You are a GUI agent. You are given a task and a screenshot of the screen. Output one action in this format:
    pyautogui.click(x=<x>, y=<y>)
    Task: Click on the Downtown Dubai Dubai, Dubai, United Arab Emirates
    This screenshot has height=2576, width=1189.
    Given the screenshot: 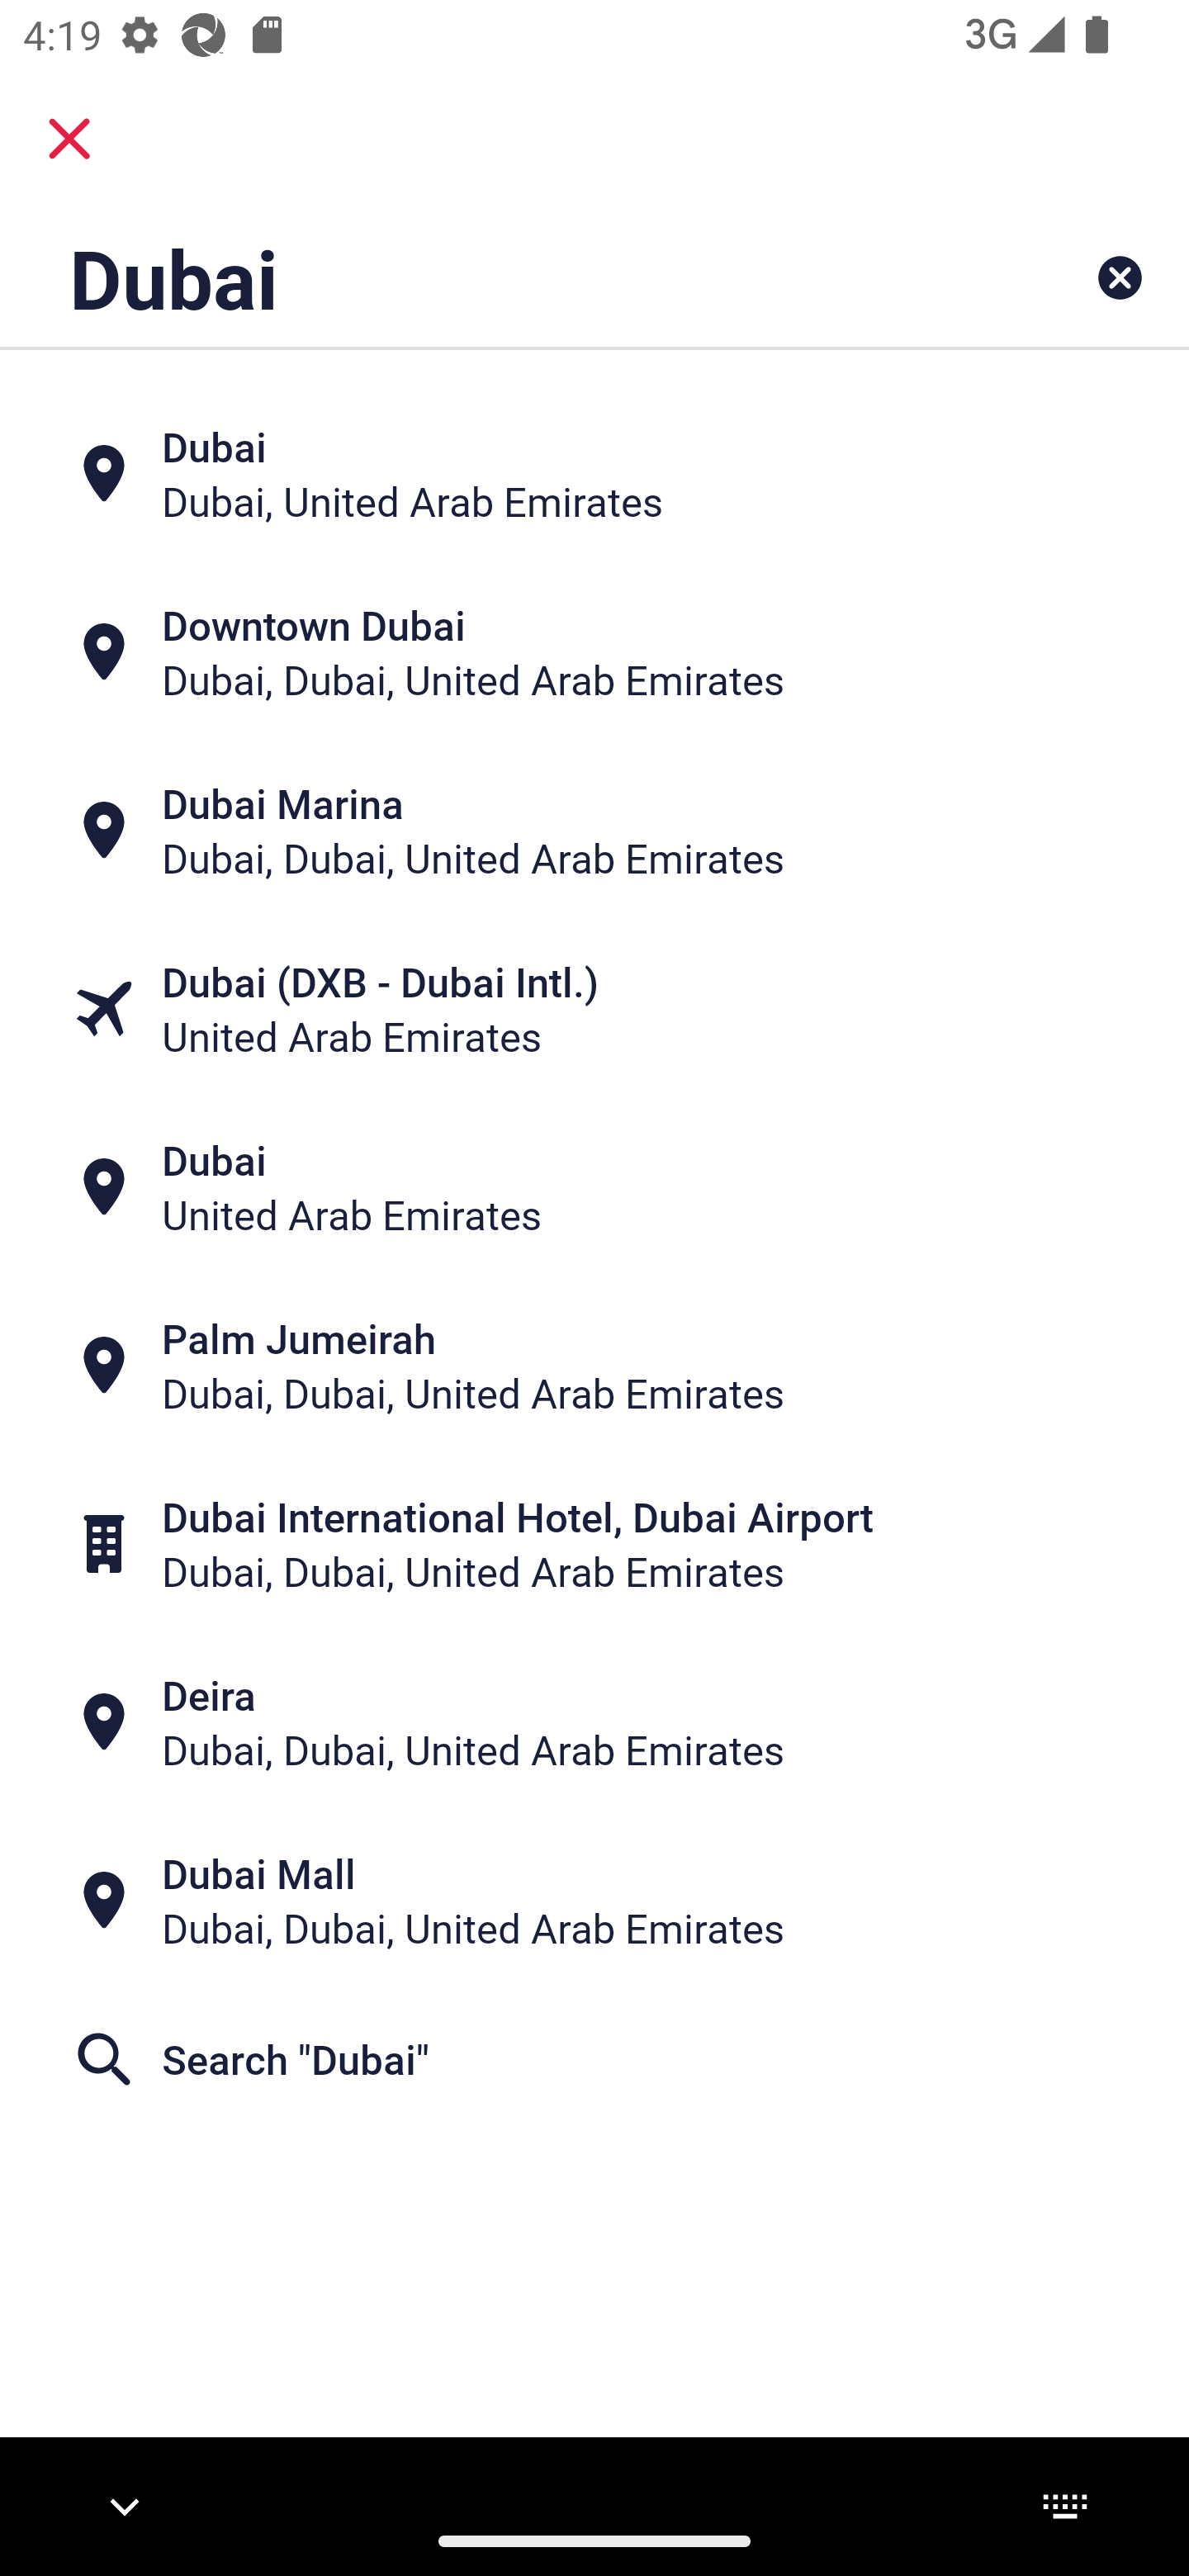 What is the action you would take?
    pyautogui.click(x=594, y=652)
    